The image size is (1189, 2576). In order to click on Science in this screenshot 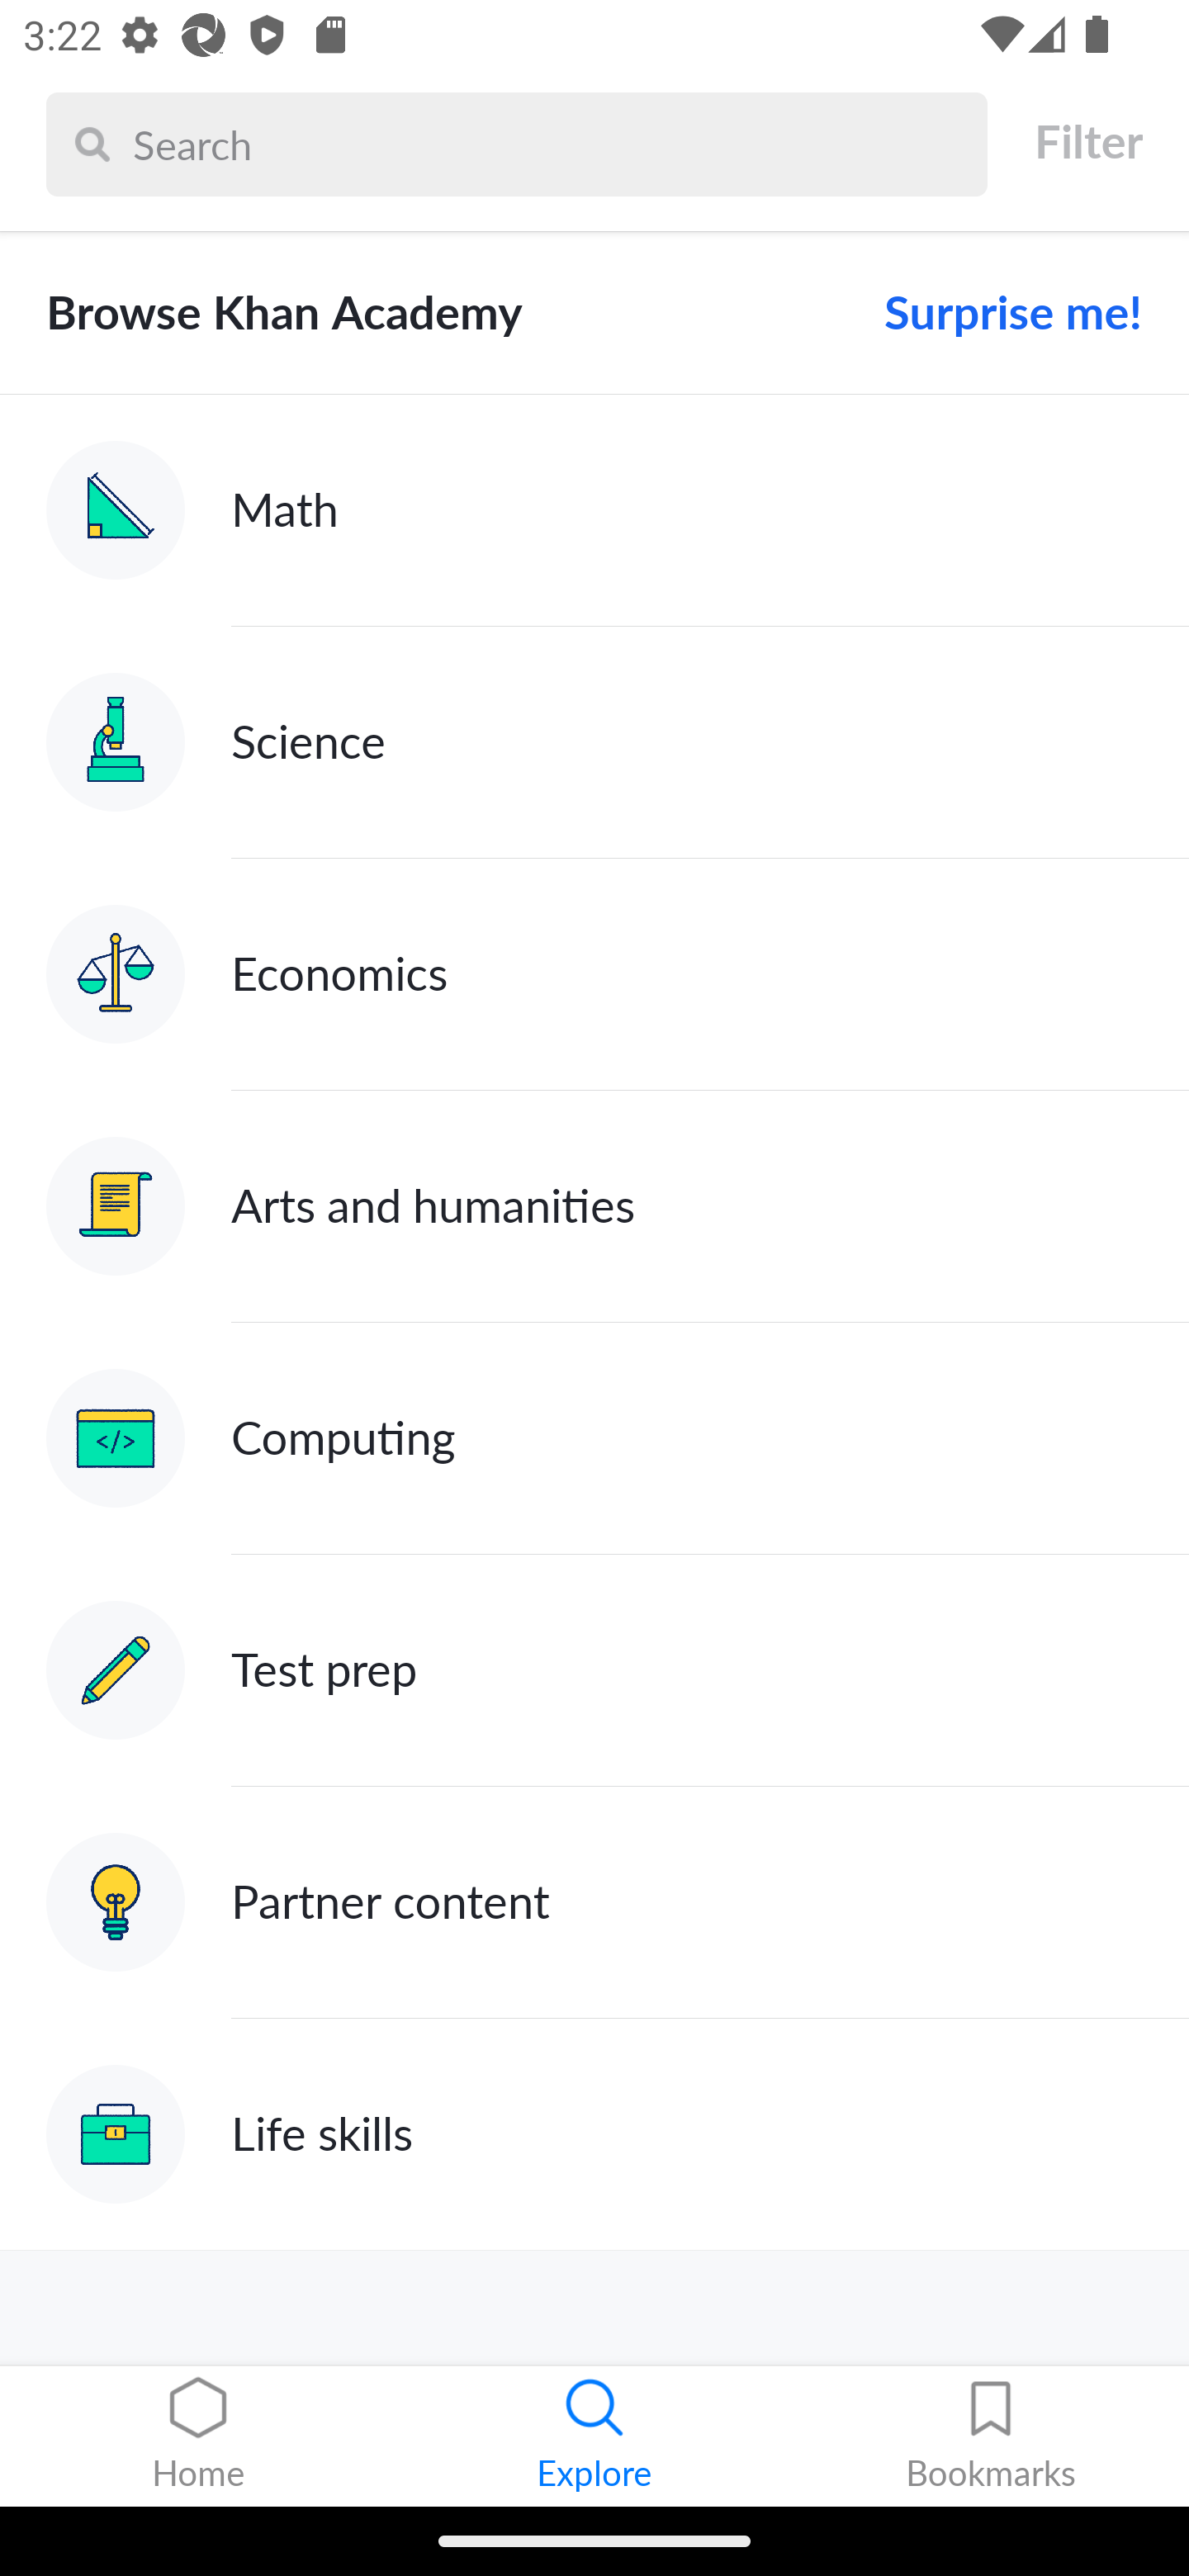, I will do `click(594, 741)`.